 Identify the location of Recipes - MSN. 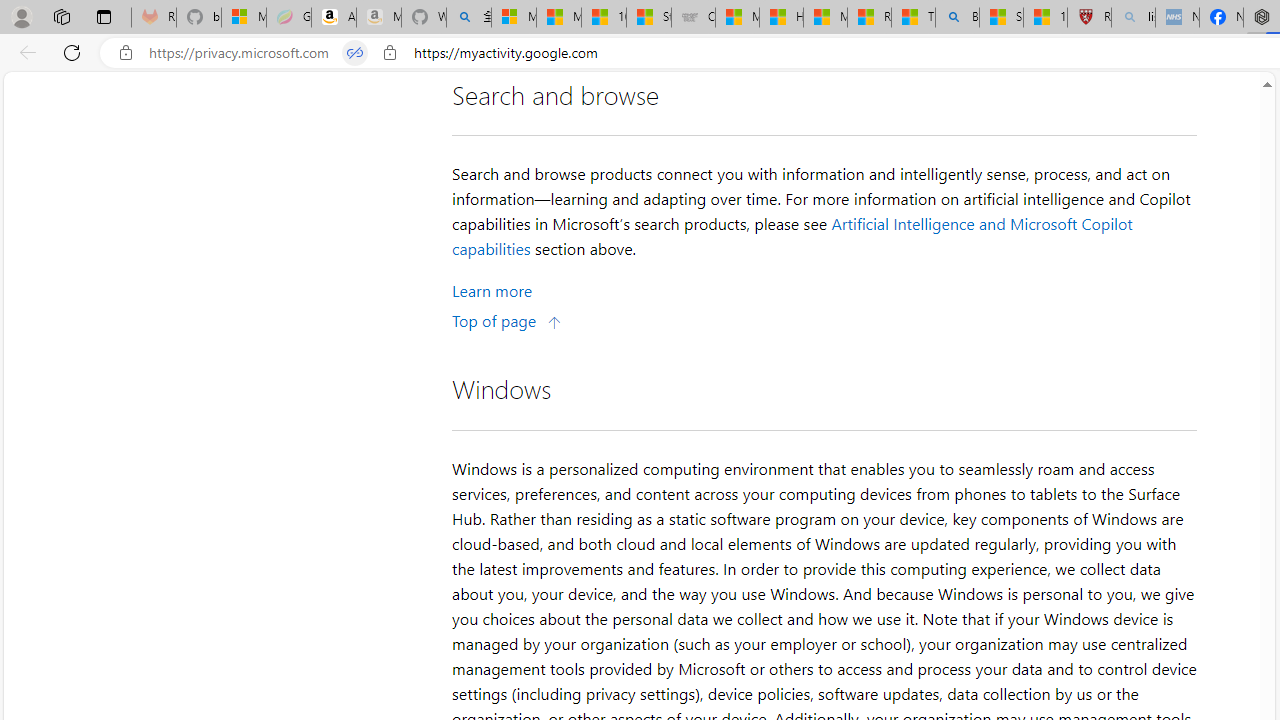
(868, 18).